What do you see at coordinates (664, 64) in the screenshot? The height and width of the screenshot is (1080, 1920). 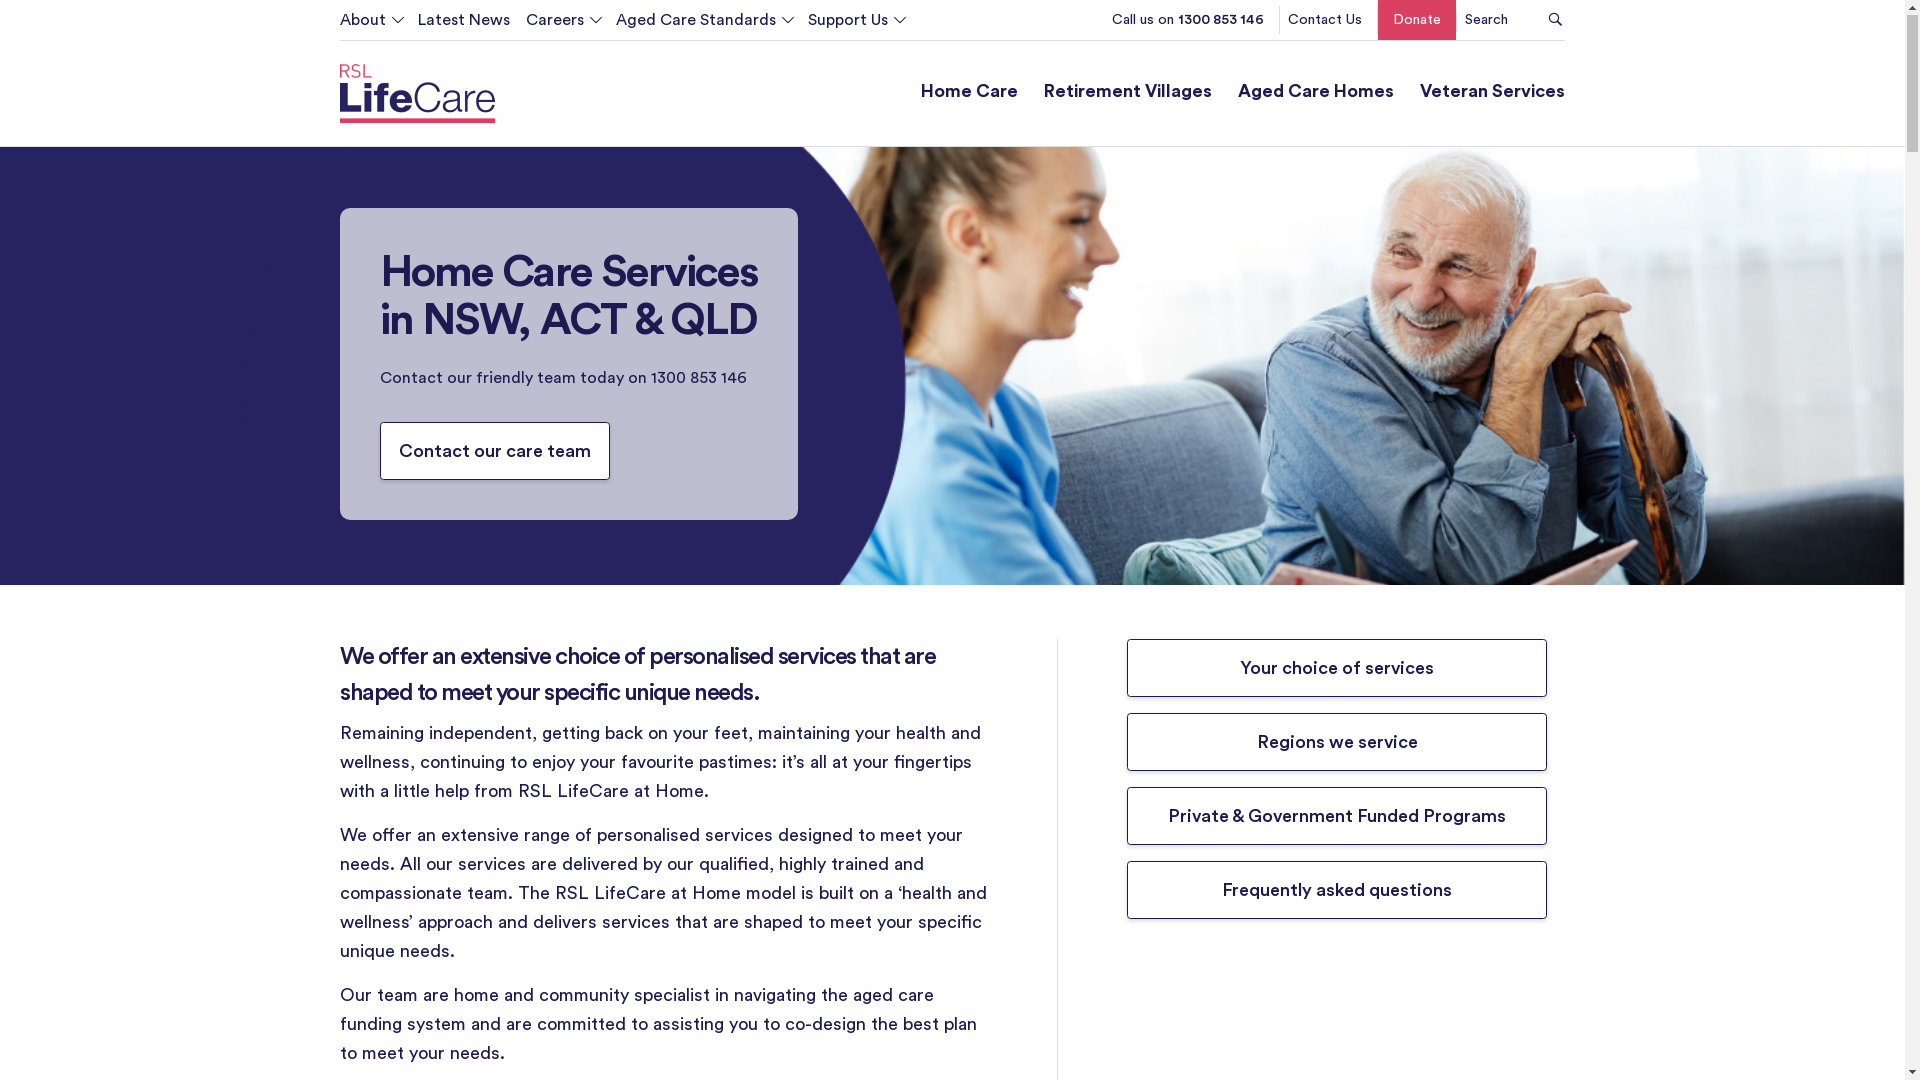 I see `Positions available` at bounding box center [664, 64].